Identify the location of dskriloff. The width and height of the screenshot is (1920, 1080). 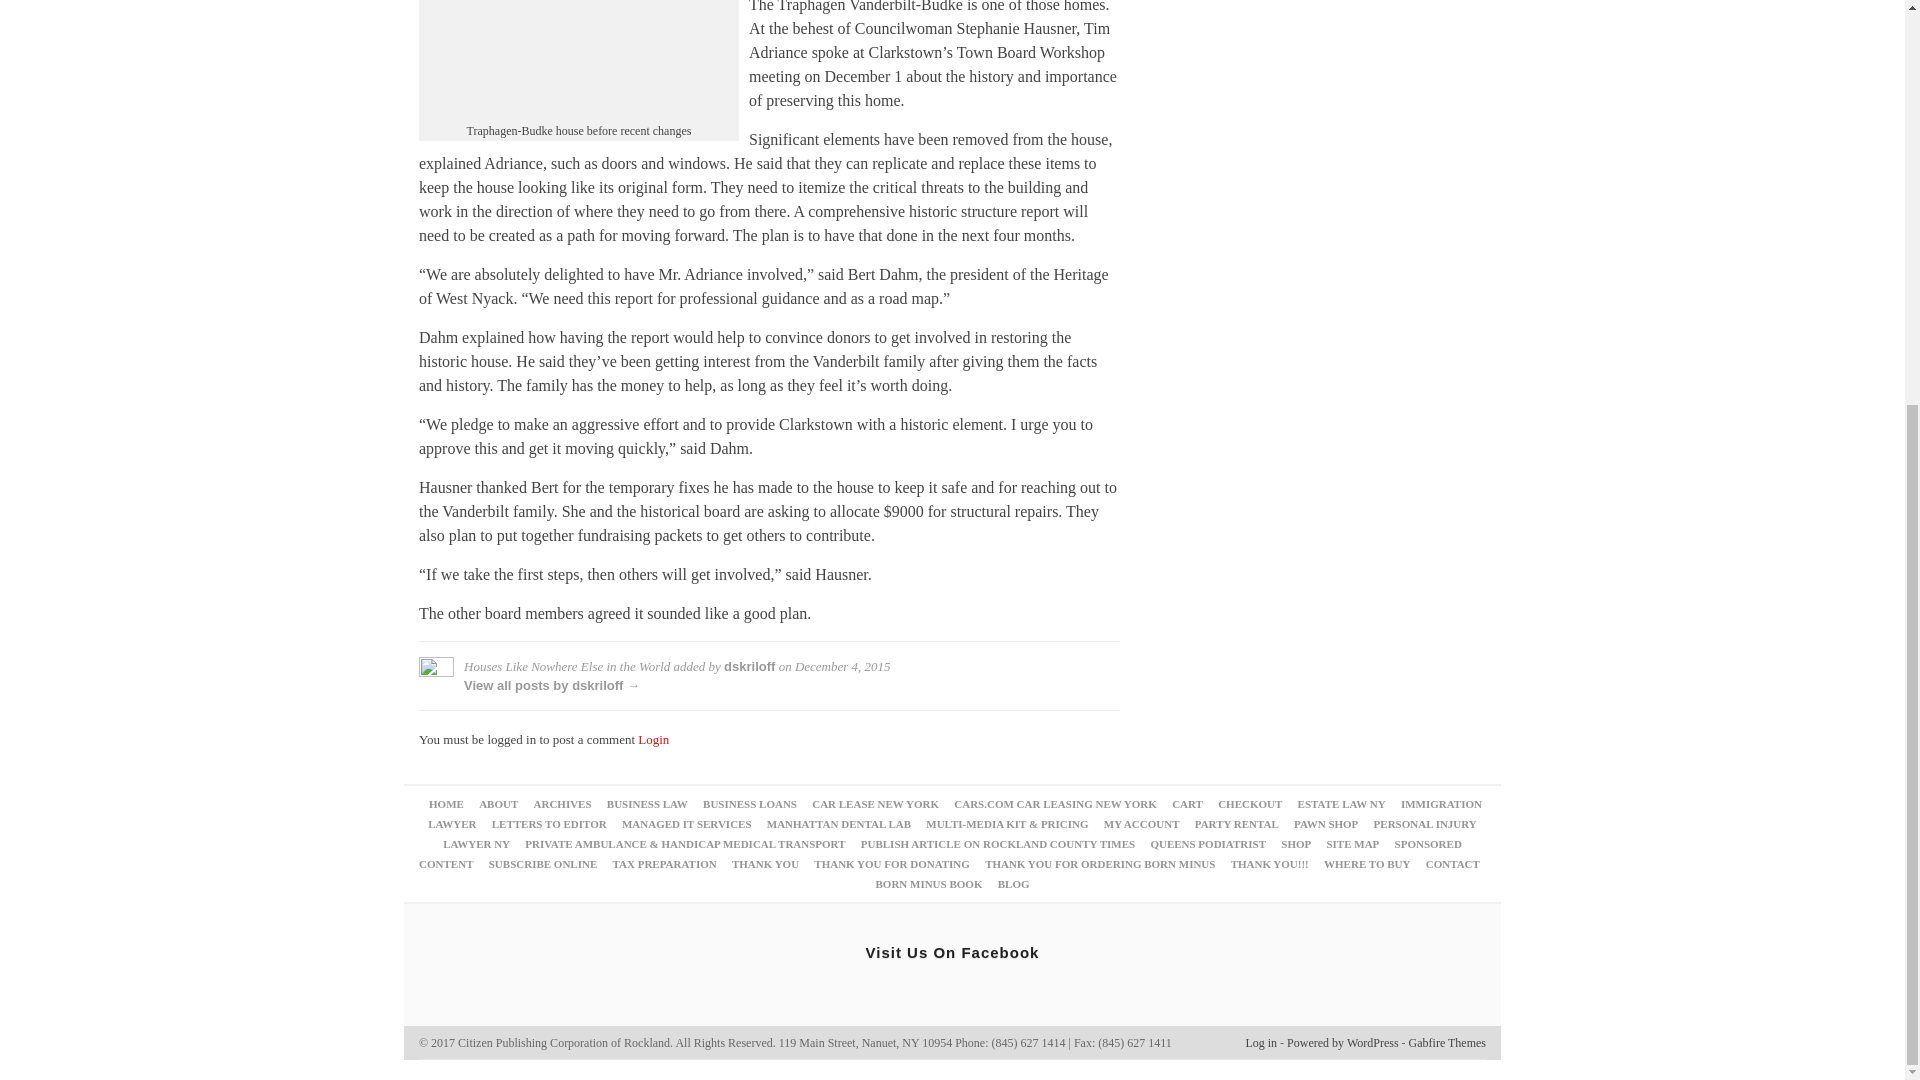
(749, 666).